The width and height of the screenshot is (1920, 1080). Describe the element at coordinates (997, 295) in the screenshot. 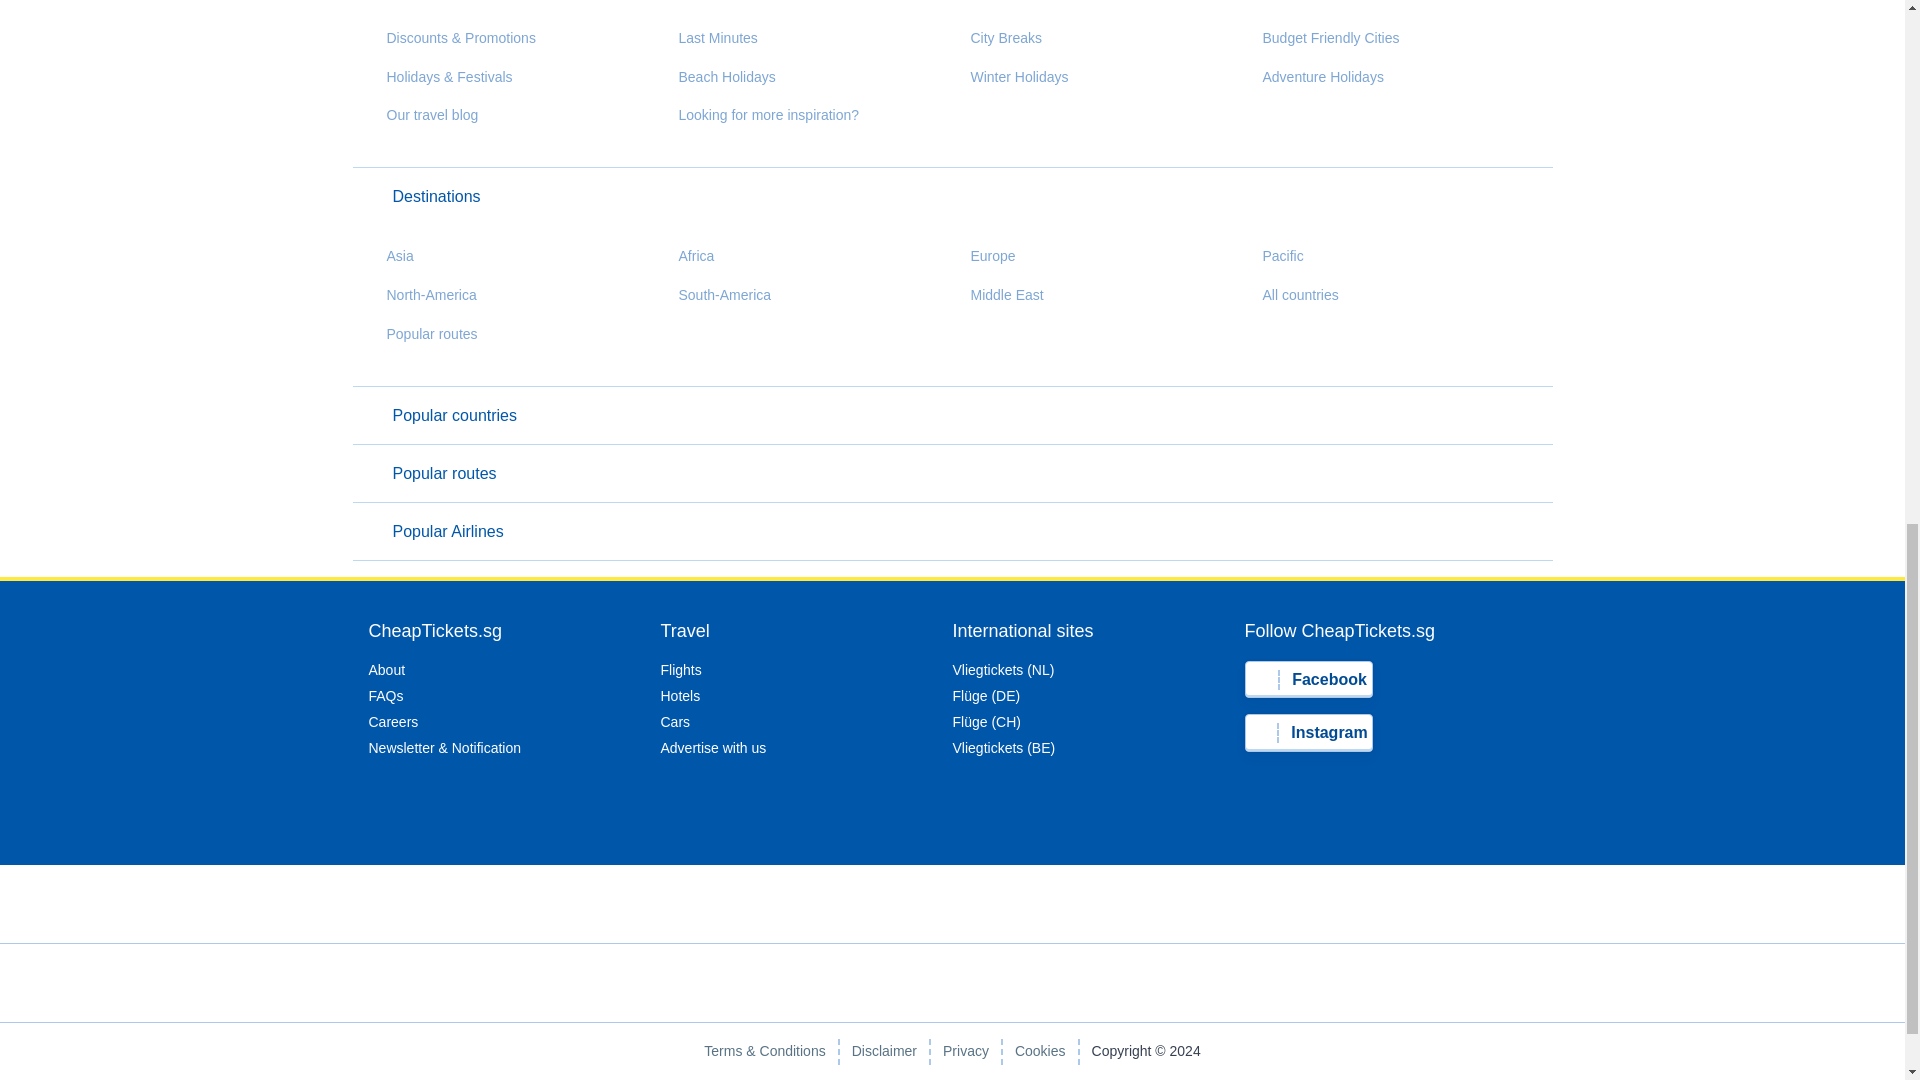

I see `Middle East` at that location.